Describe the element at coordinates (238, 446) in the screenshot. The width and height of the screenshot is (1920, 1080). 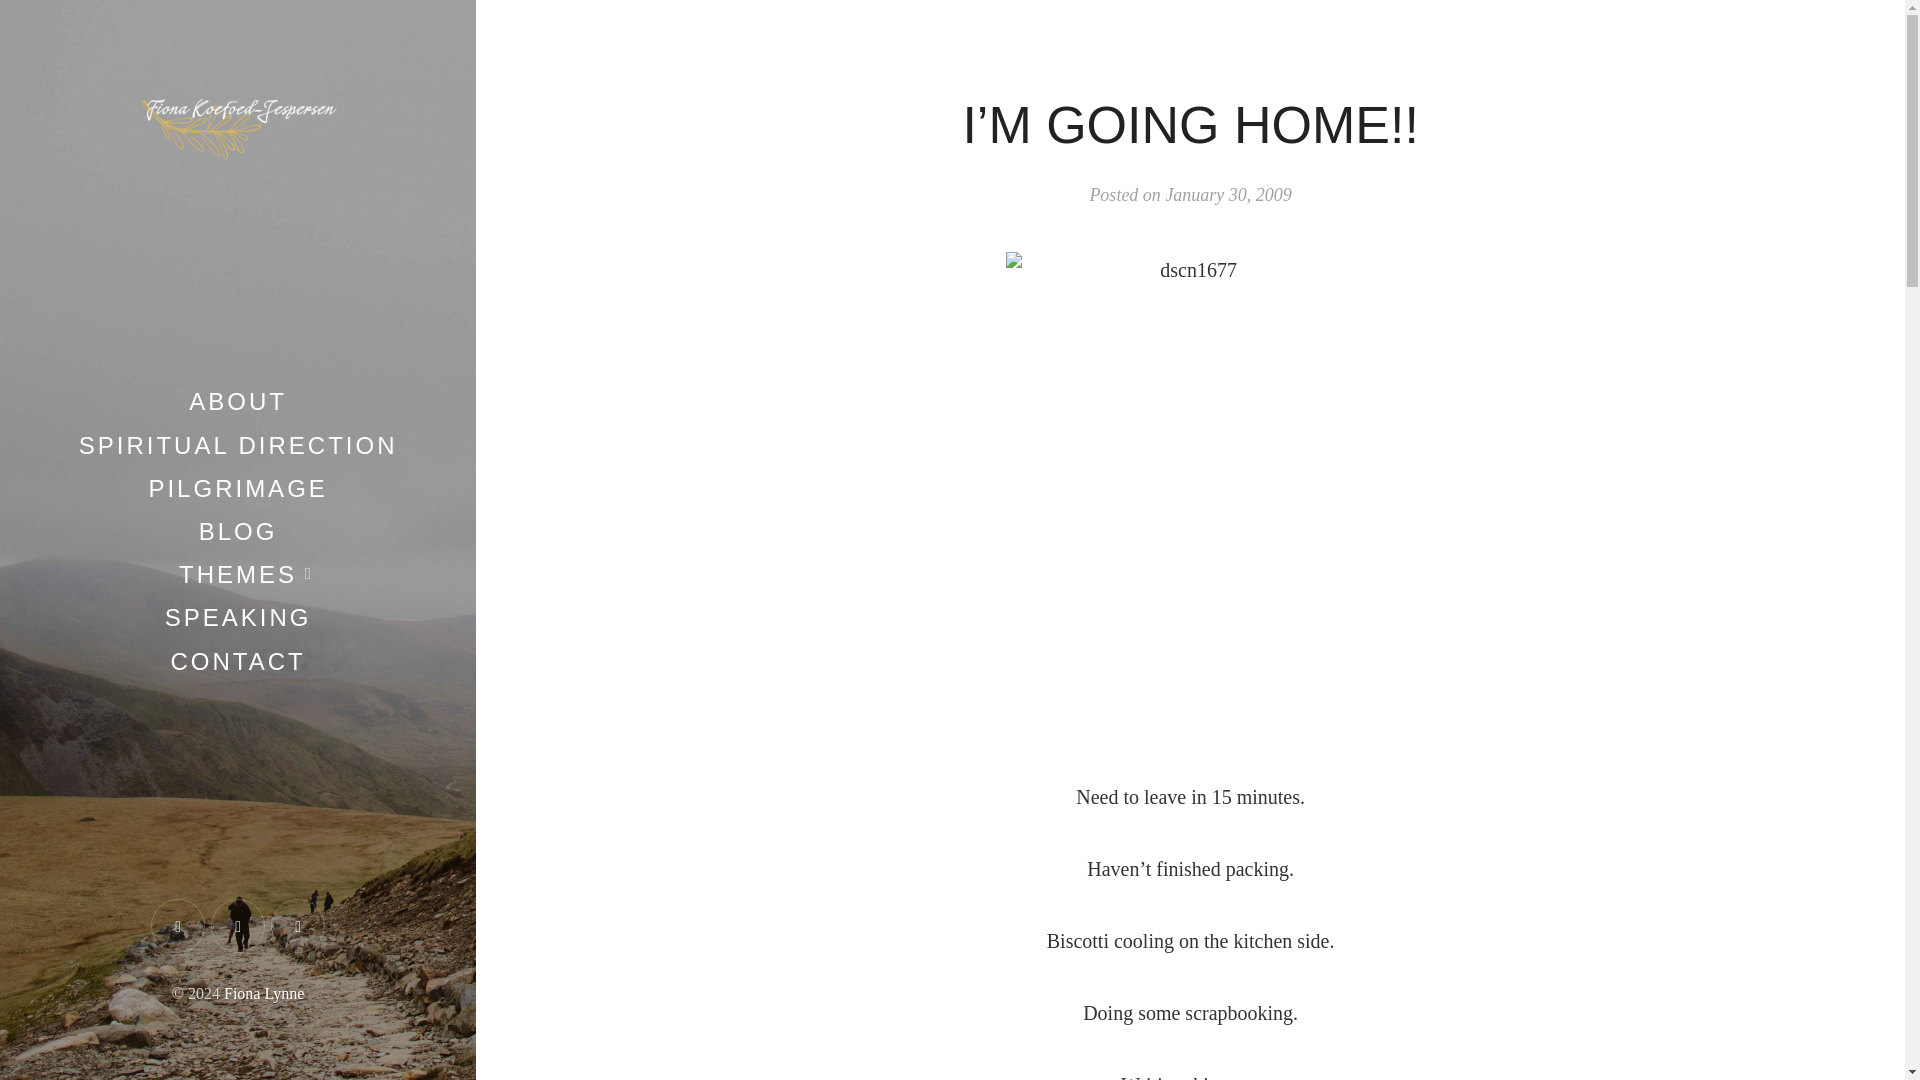
I see `SPIRITUAL DIRECTION` at that location.